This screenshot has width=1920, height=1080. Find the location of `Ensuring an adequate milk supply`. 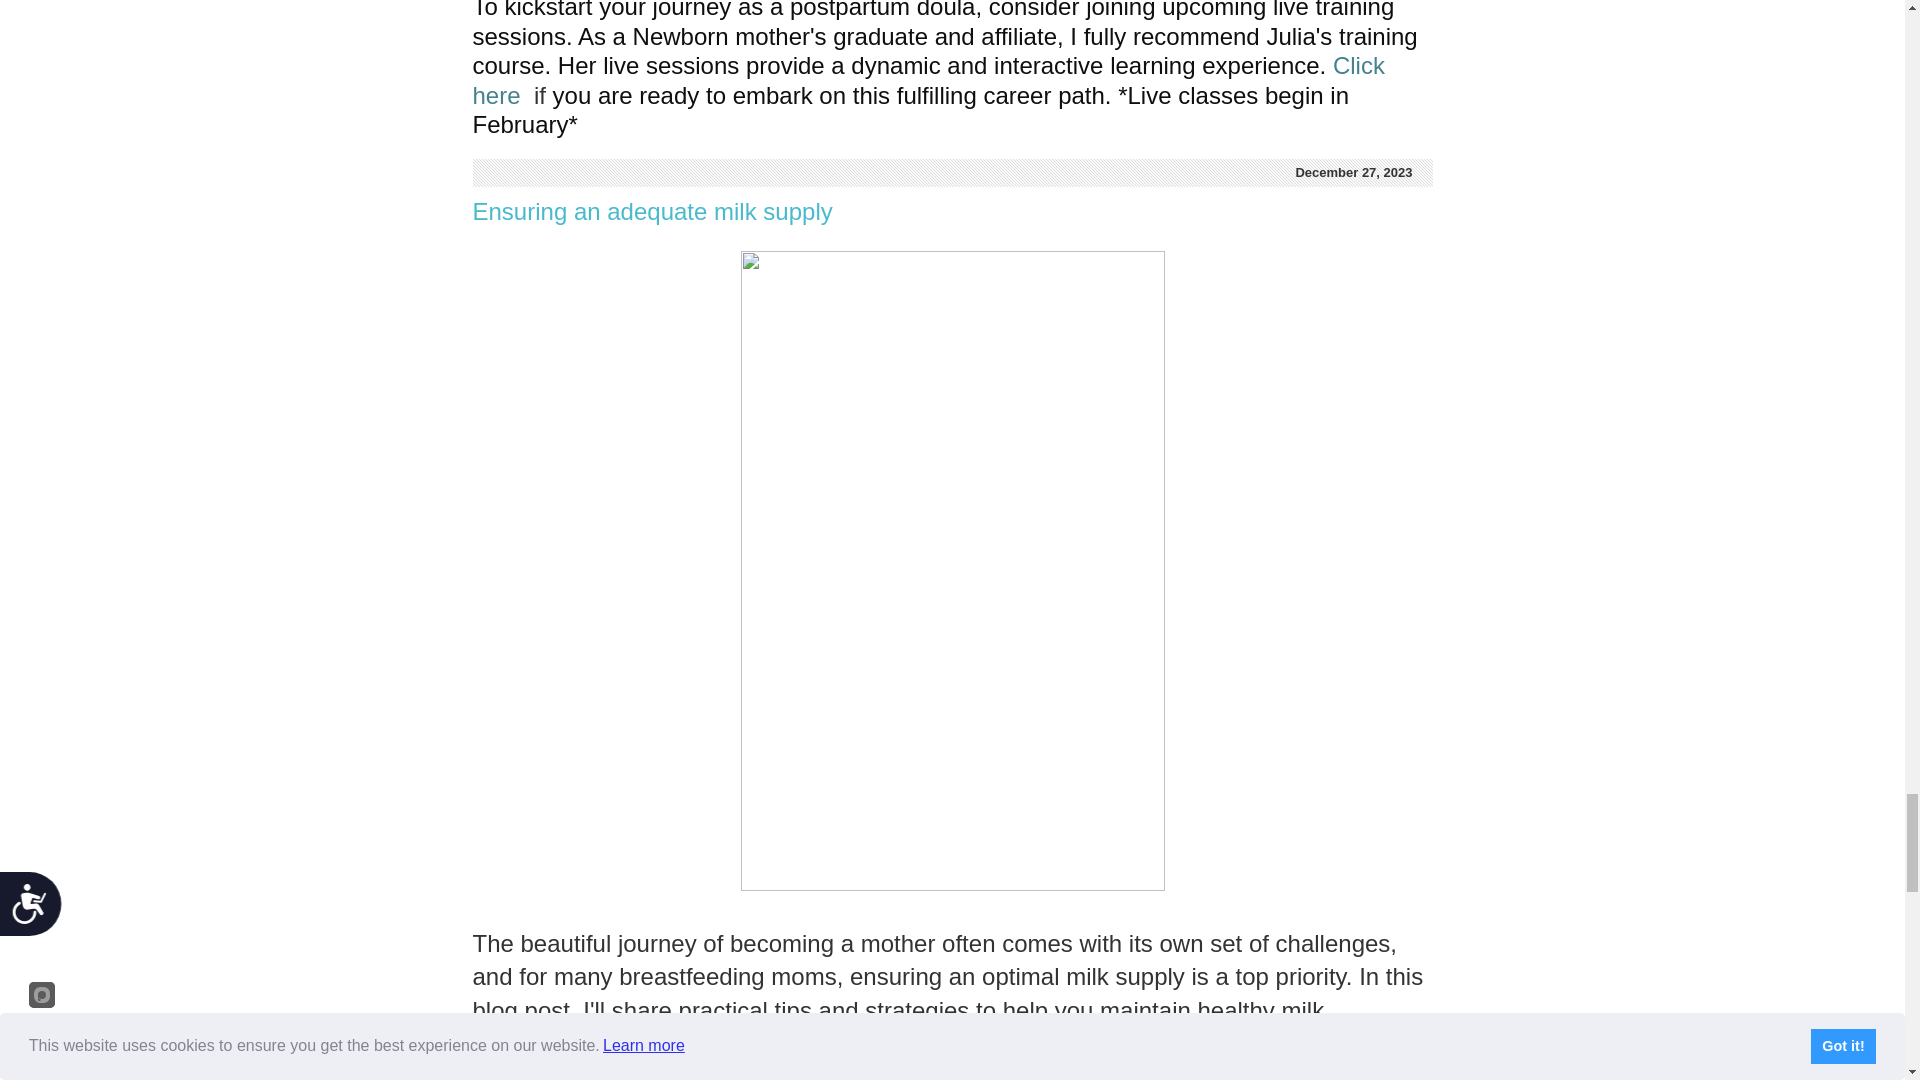

Ensuring an adequate milk supply is located at coordinates (652, 210).